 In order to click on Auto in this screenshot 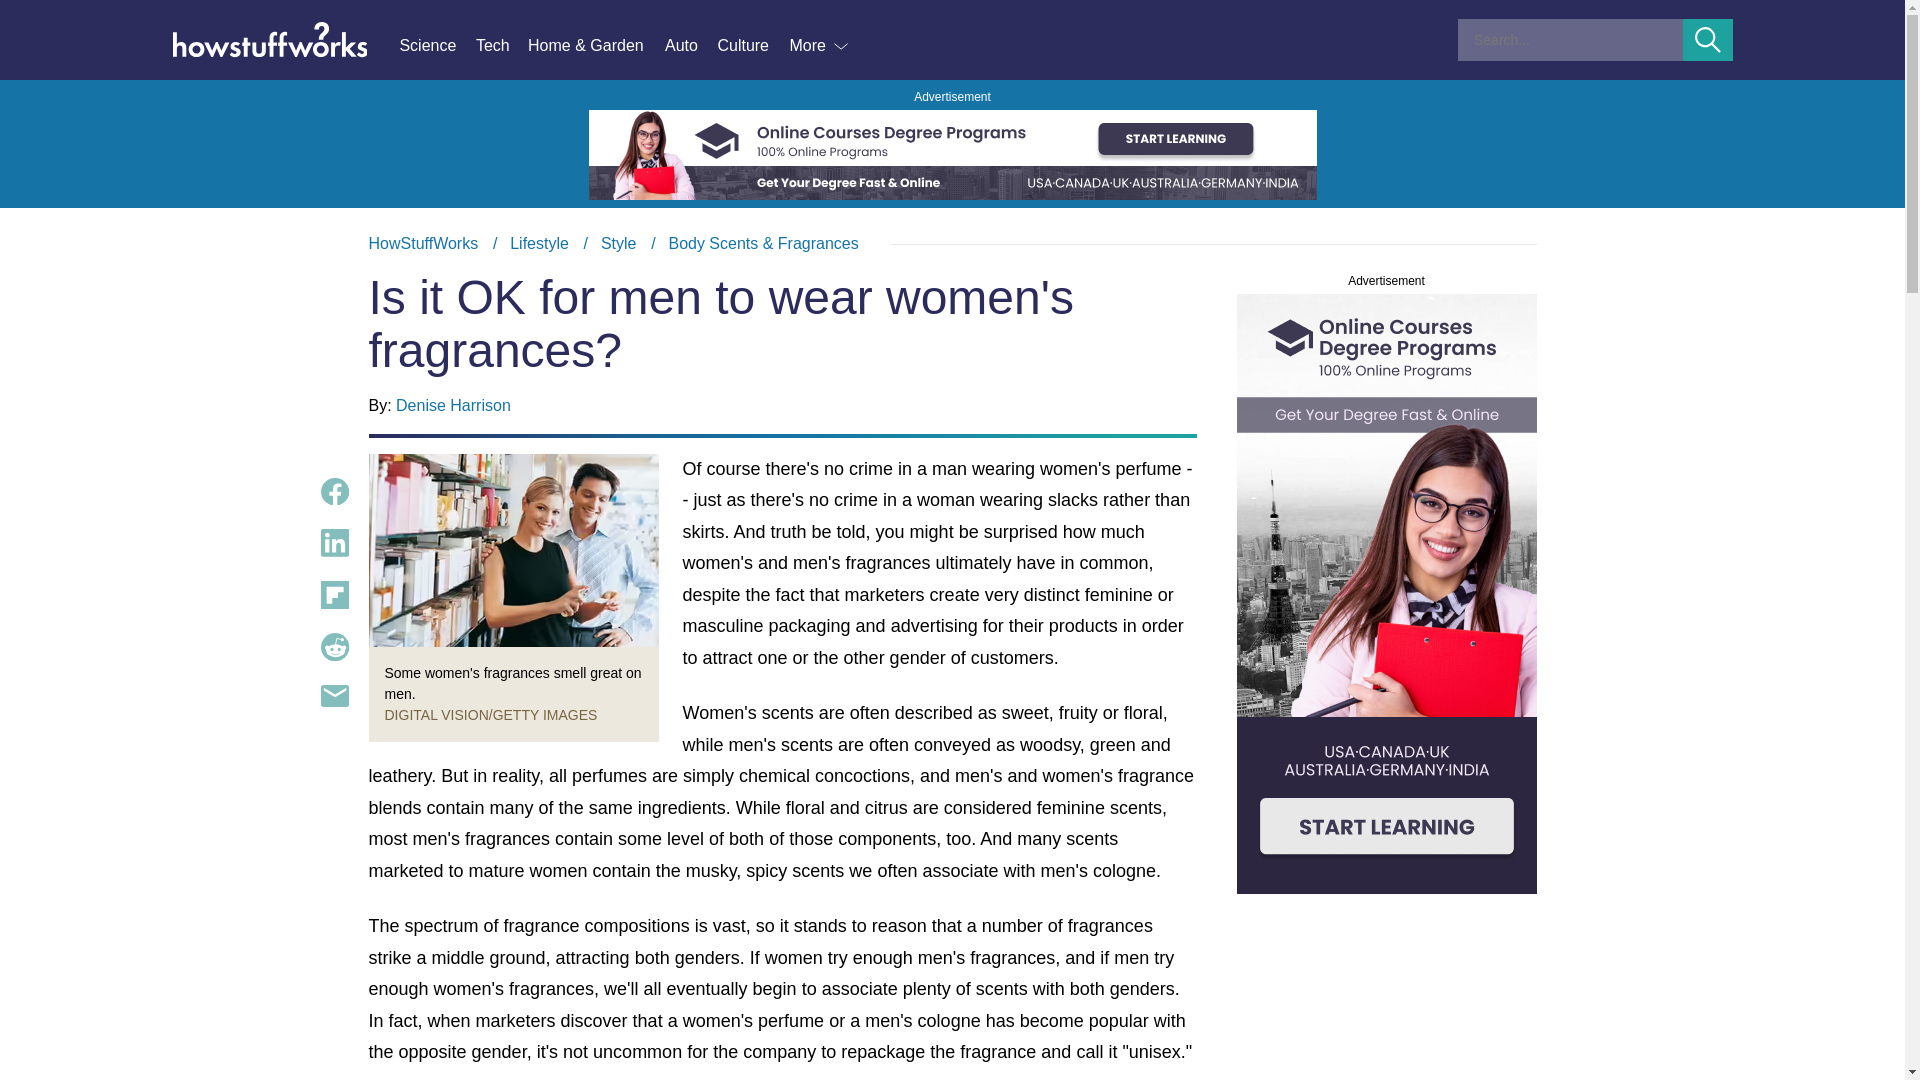, I will do `click(690, 46)`.